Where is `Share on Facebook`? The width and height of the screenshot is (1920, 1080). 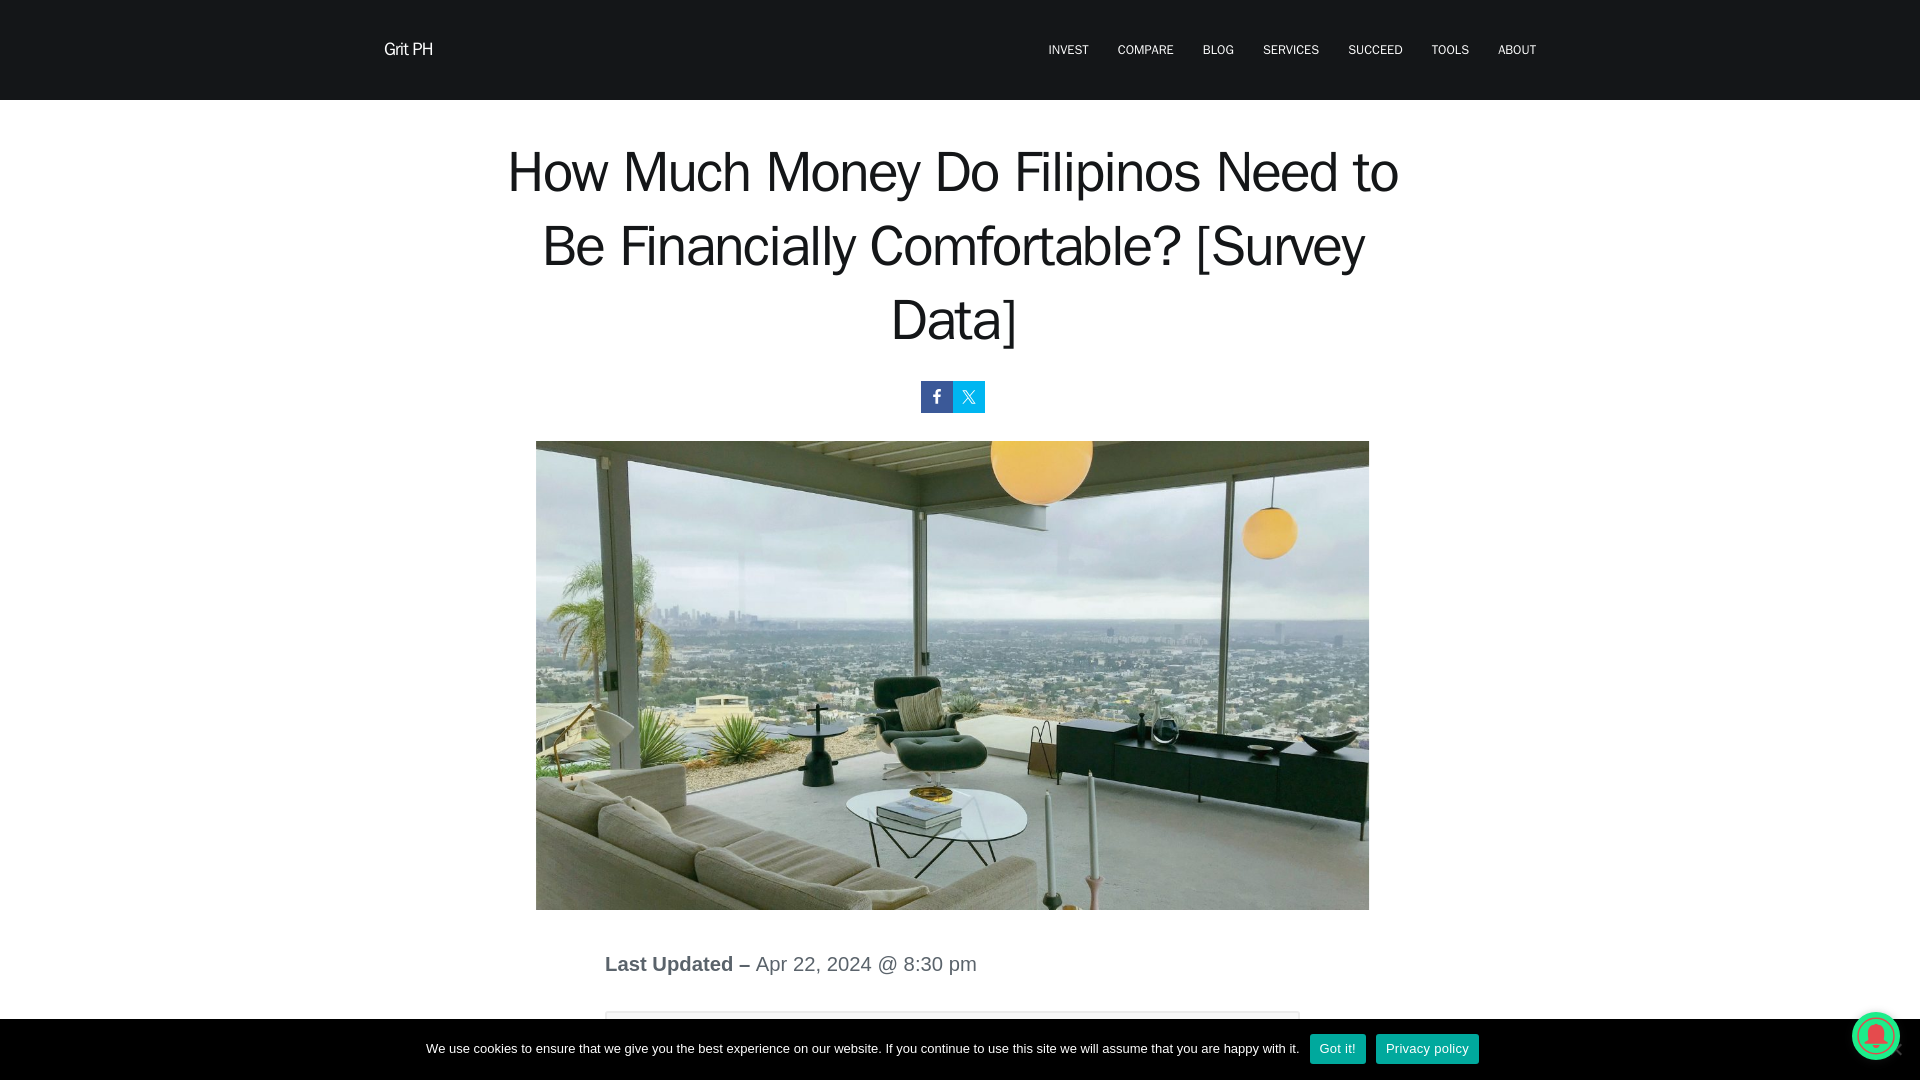
Share on Facebook is located at coordinates (936, 396).